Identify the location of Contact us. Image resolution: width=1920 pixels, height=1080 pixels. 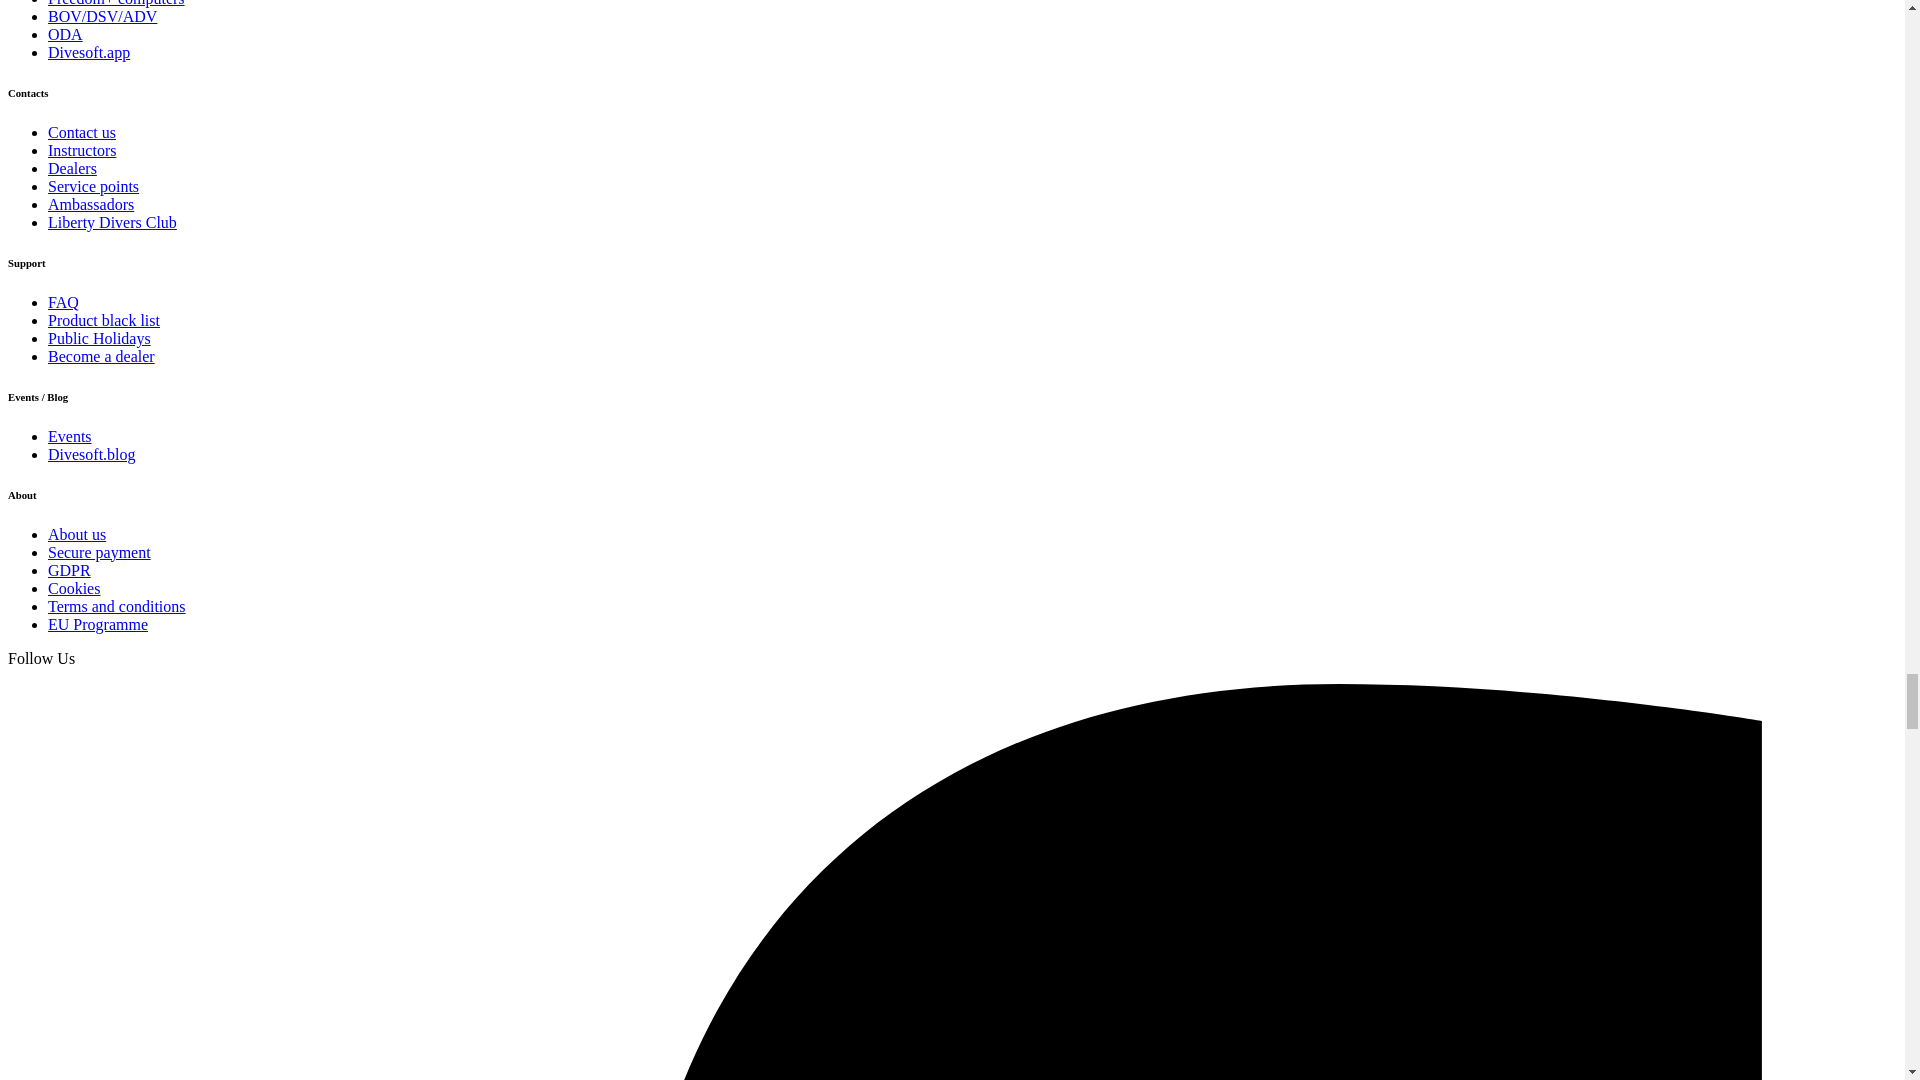
(82, 132).